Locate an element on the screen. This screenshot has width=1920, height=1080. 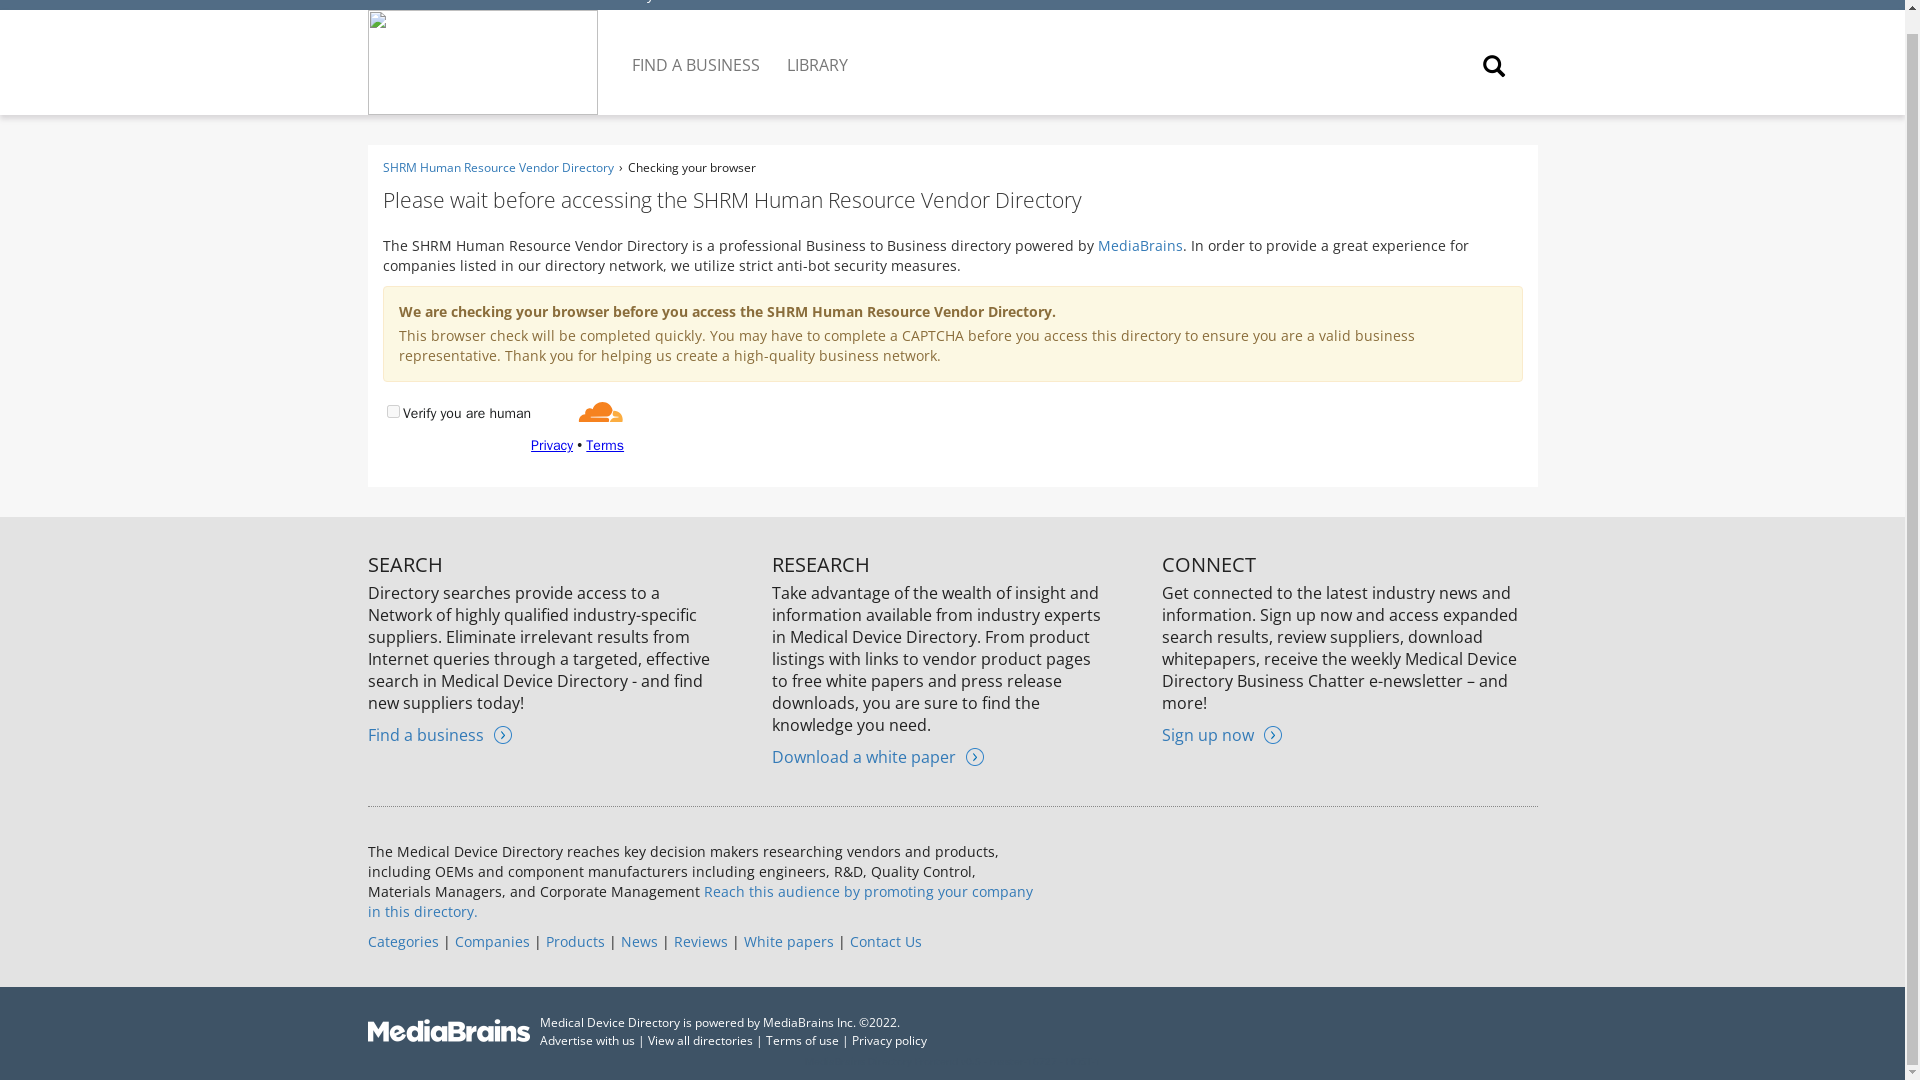
Products is located at coordinates (574, 942).